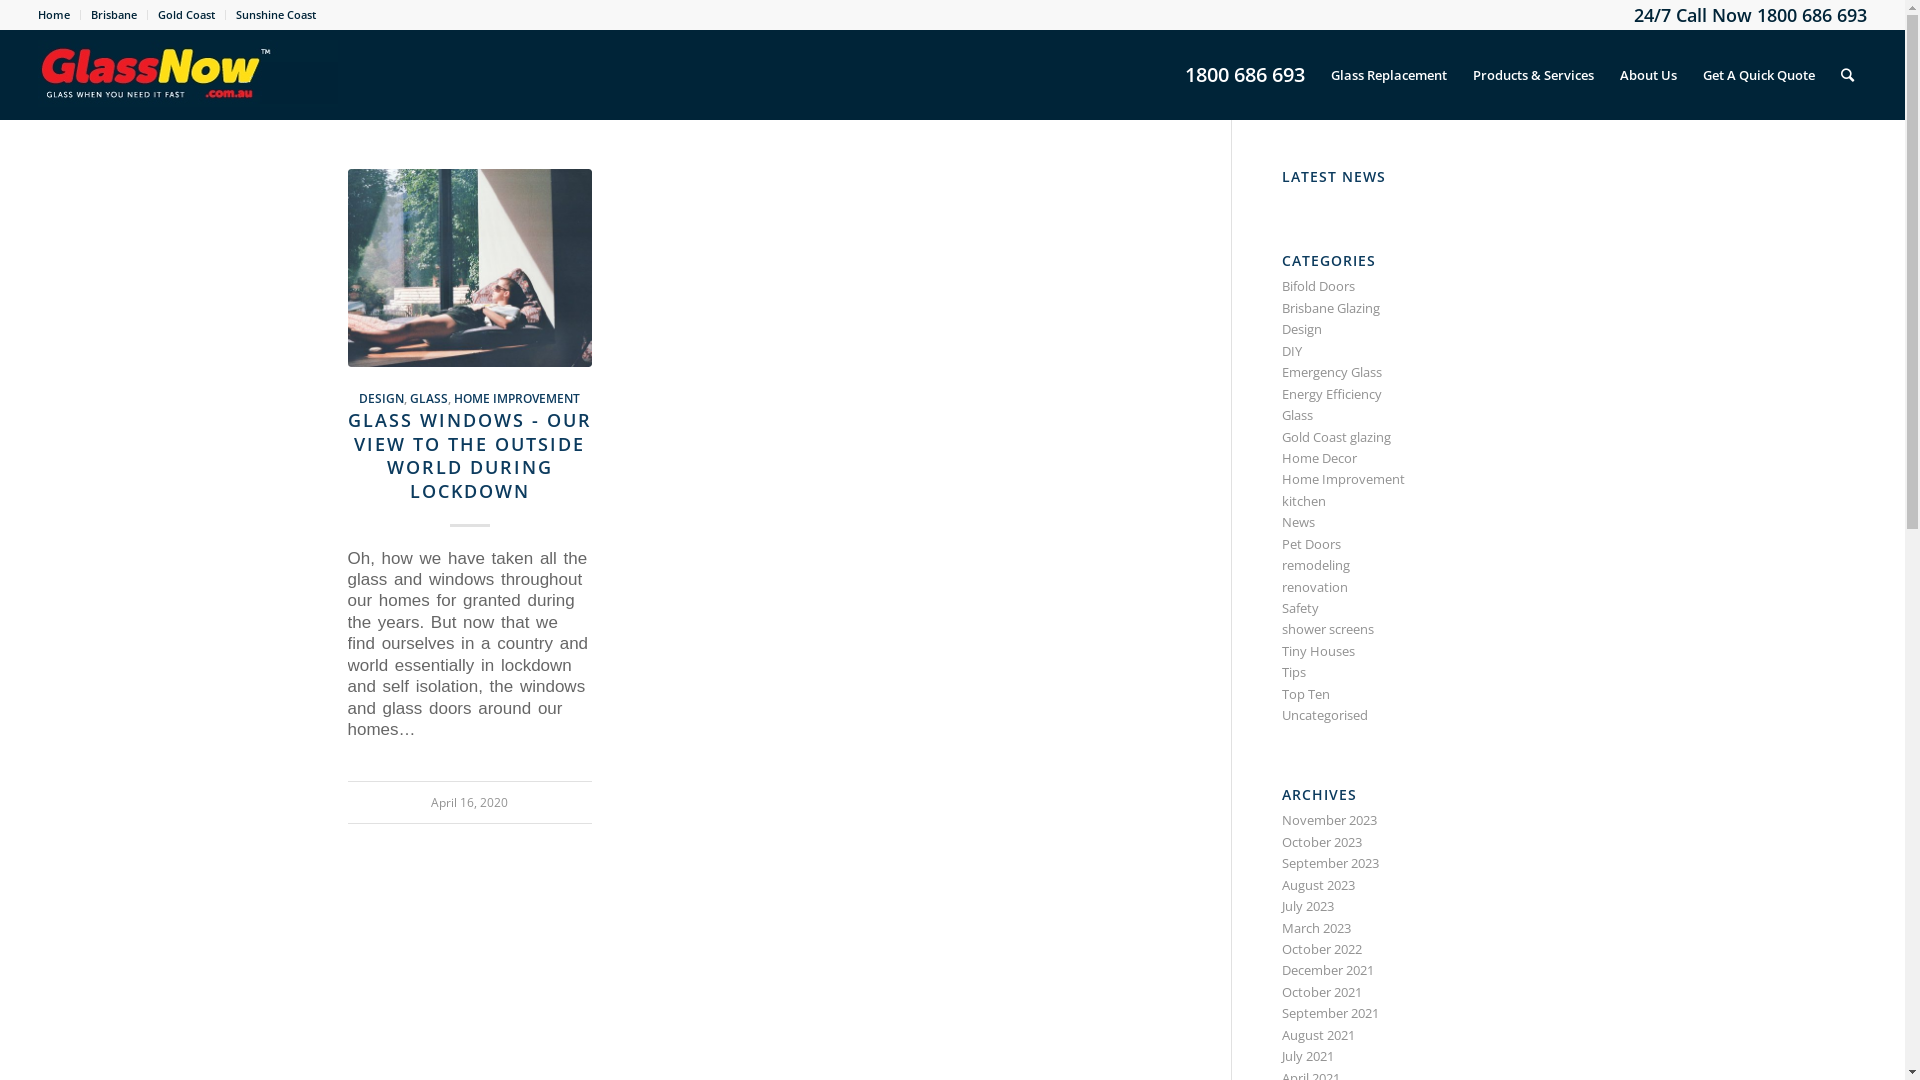 The height and width of the screenshot is (1080, 1920). Describe the element at coordinates (54, 14) in the screenshot. I see `Home` at that location.